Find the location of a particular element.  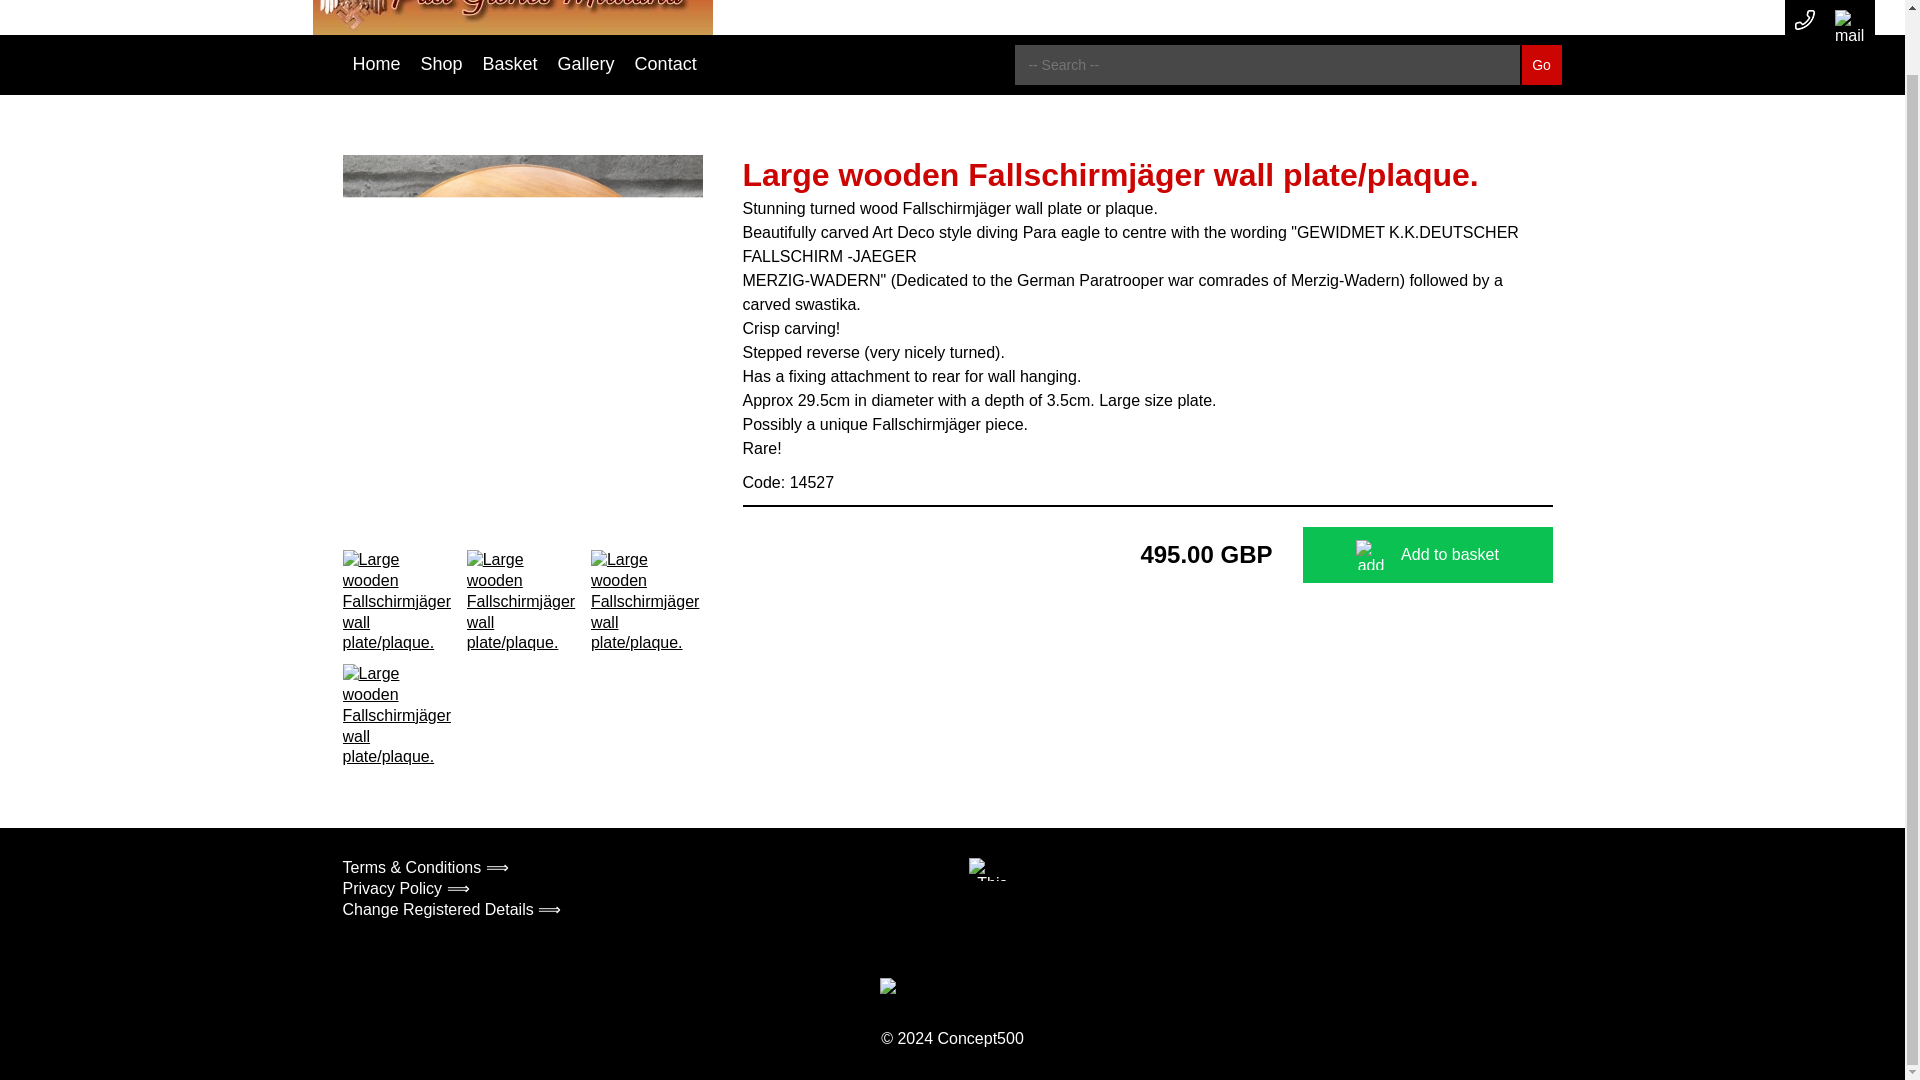

Go is located at coordinates (1541, 66).